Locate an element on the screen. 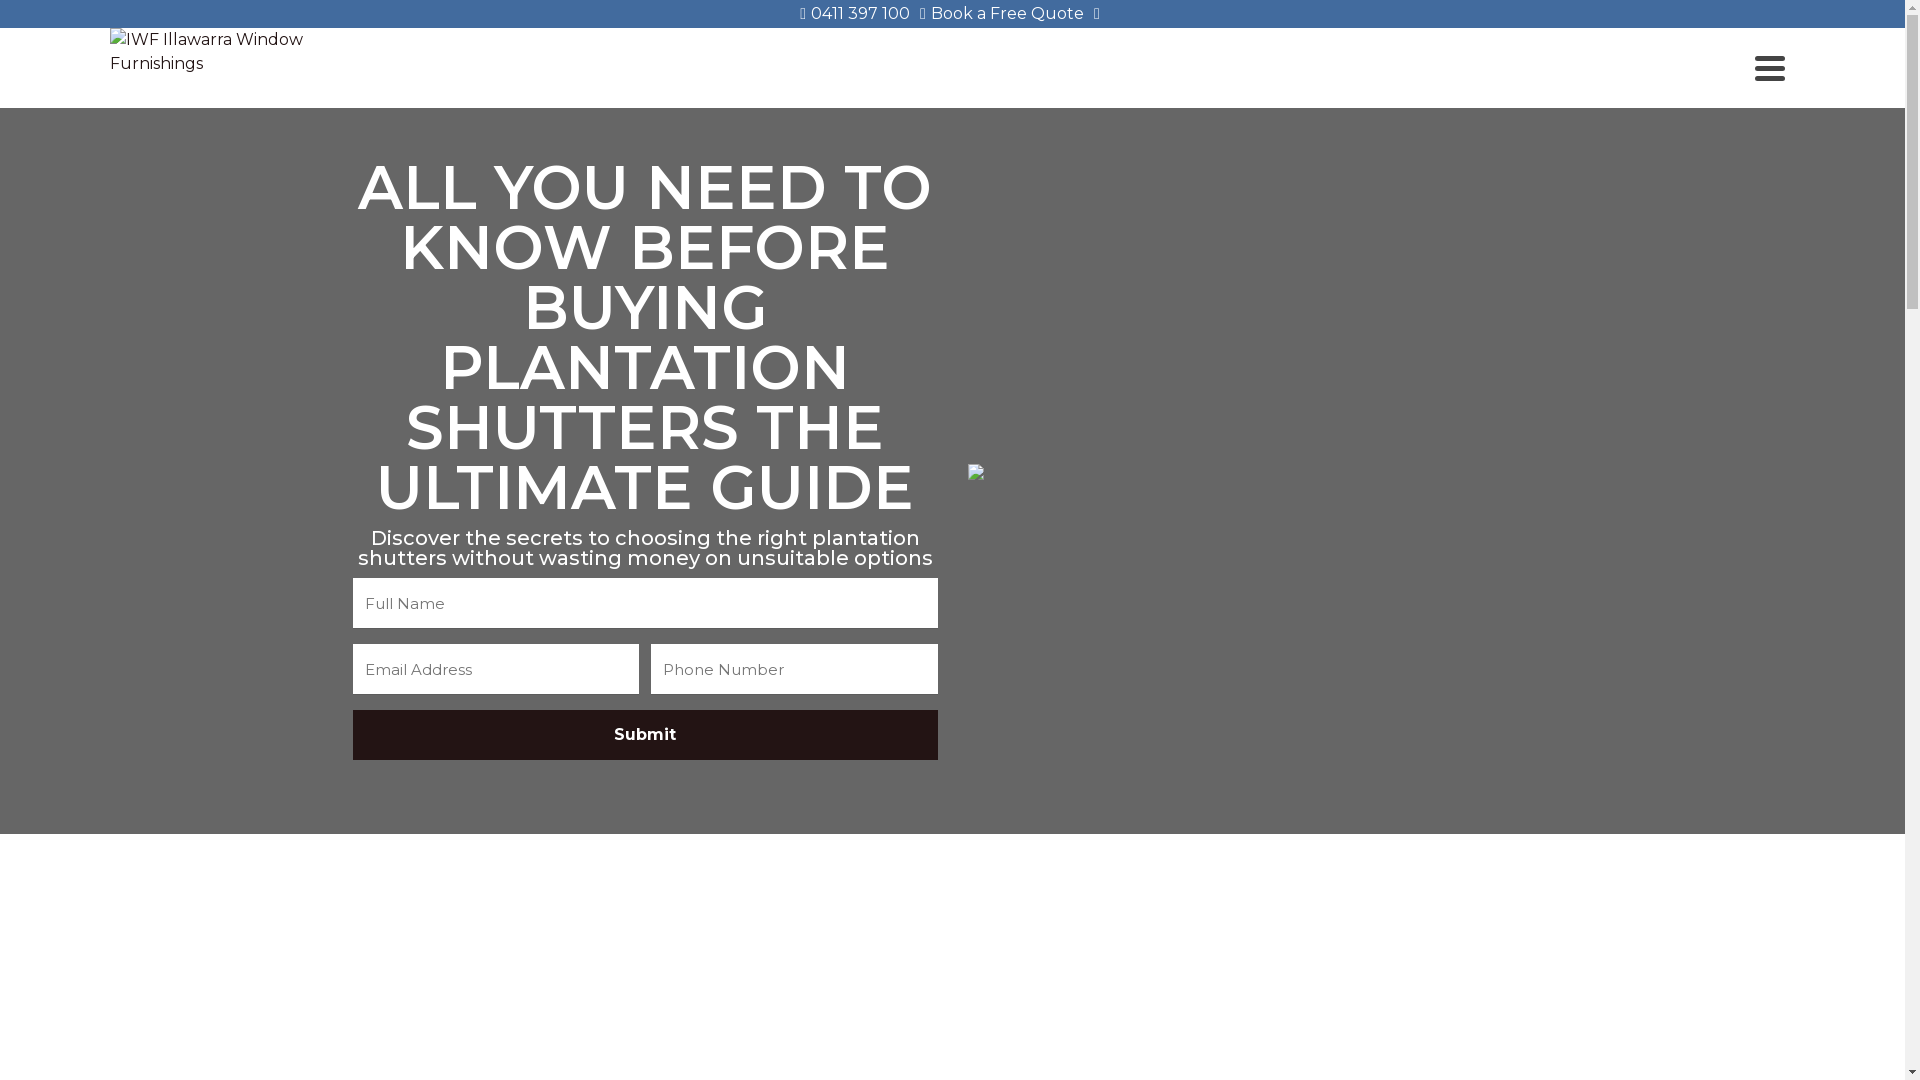  Book a Free Quote is located at coordinates (1002, 14).